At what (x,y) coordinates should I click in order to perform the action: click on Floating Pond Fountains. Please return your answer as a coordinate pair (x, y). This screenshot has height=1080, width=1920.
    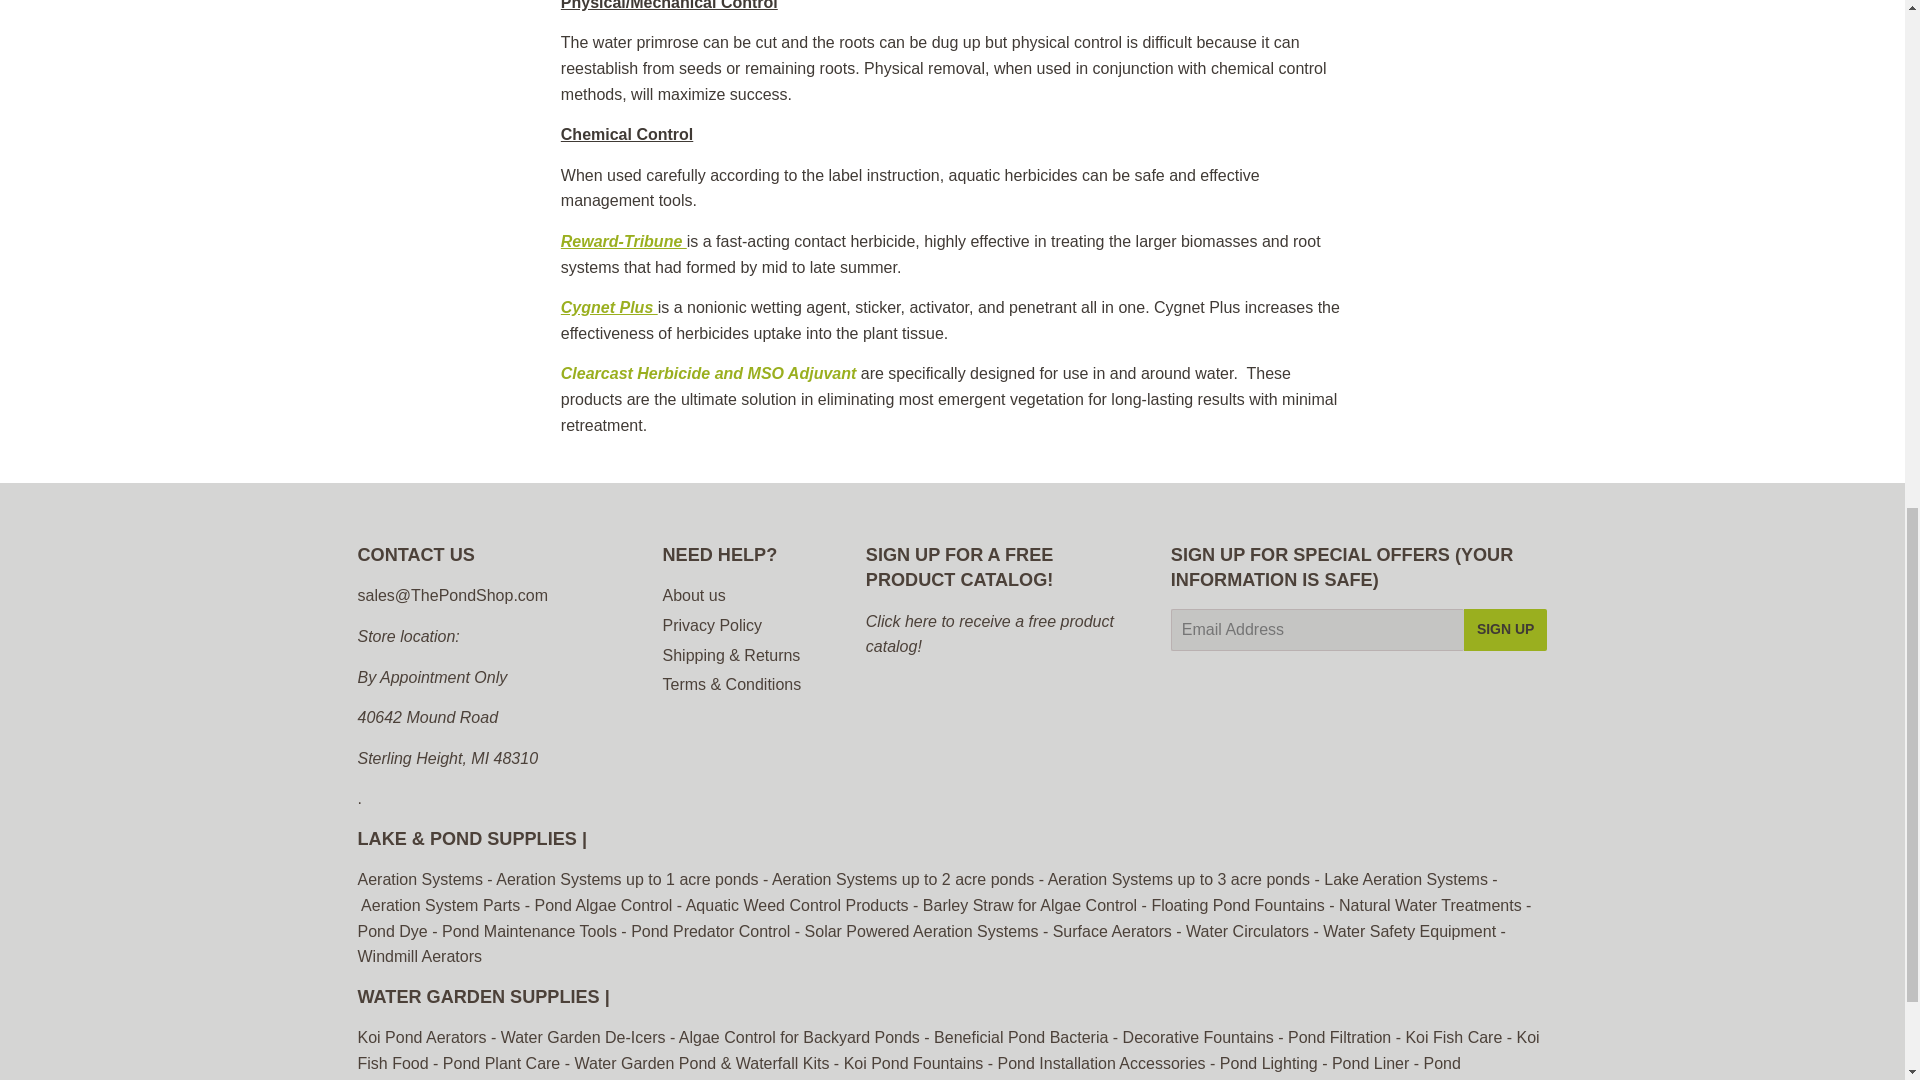
    Looking at the image, I should click on (1240, 905).